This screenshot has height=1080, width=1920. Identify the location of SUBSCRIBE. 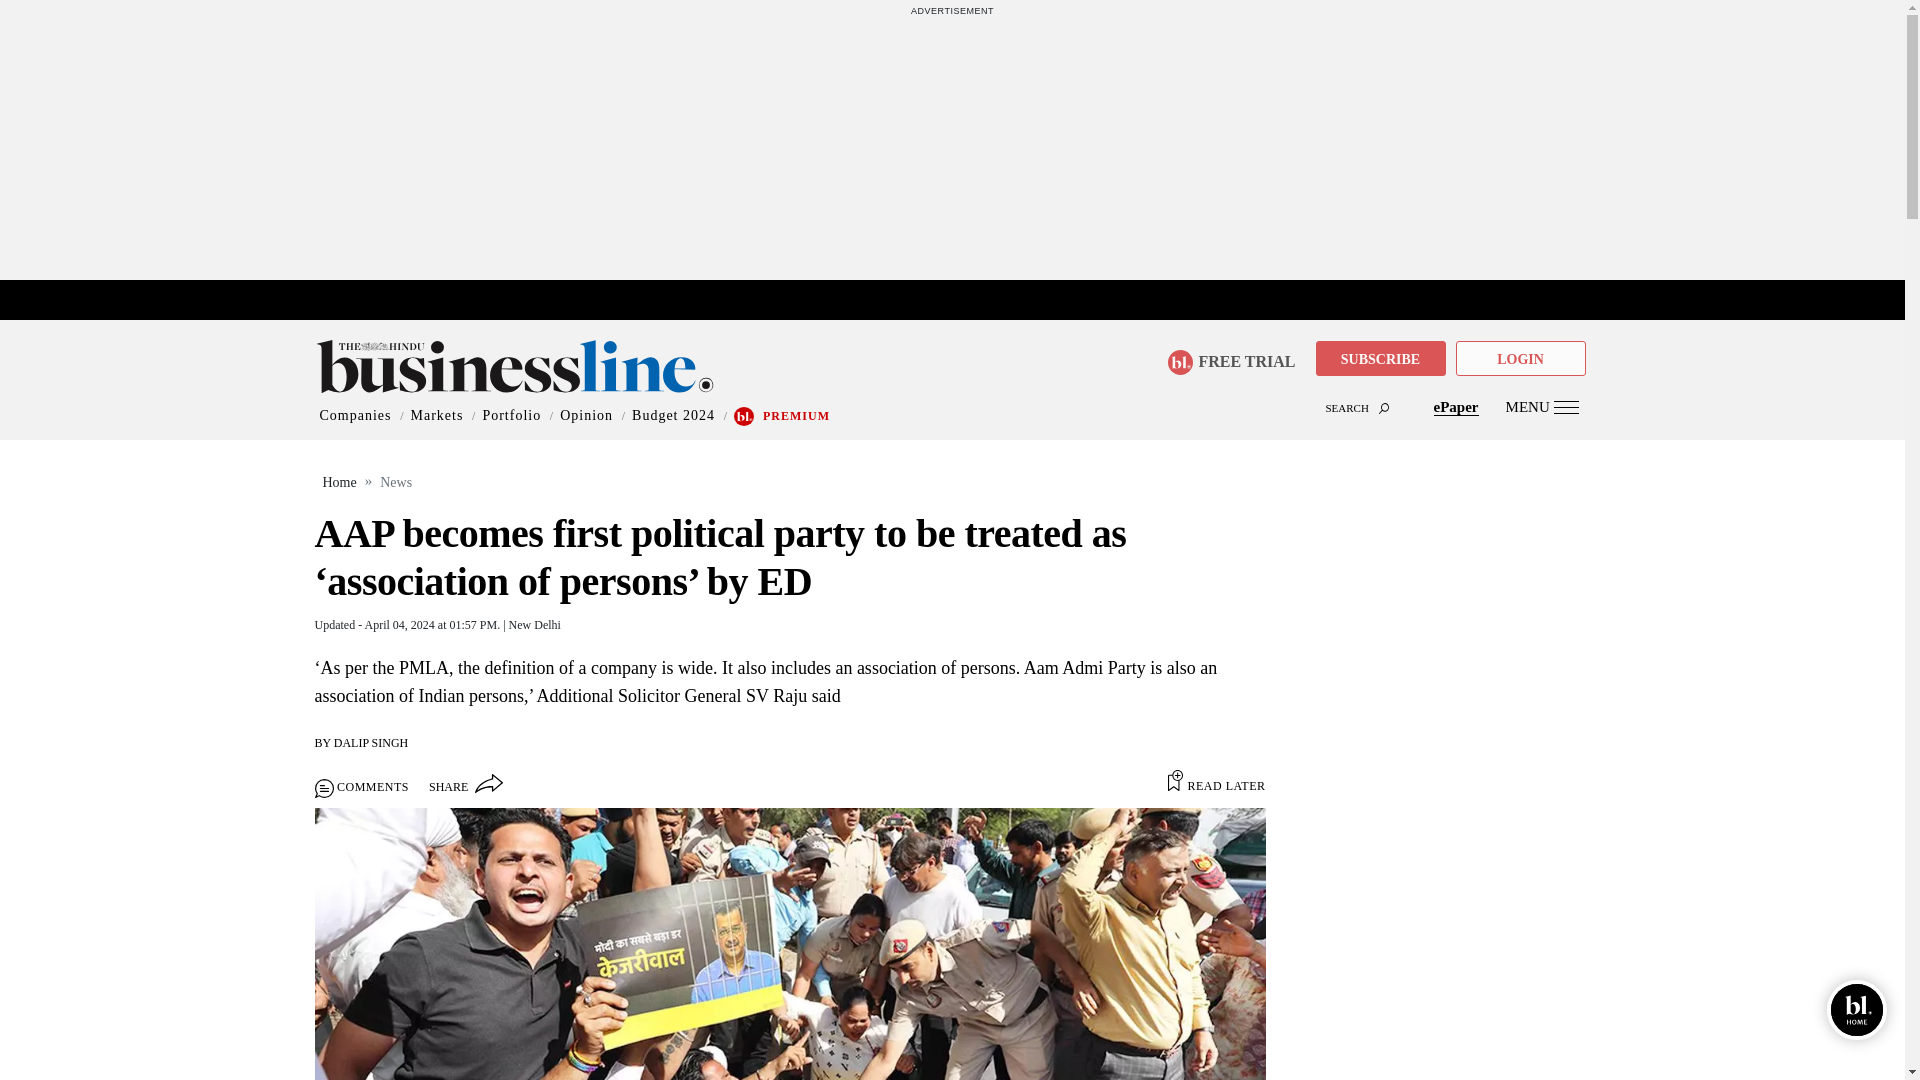
(1380, 357).